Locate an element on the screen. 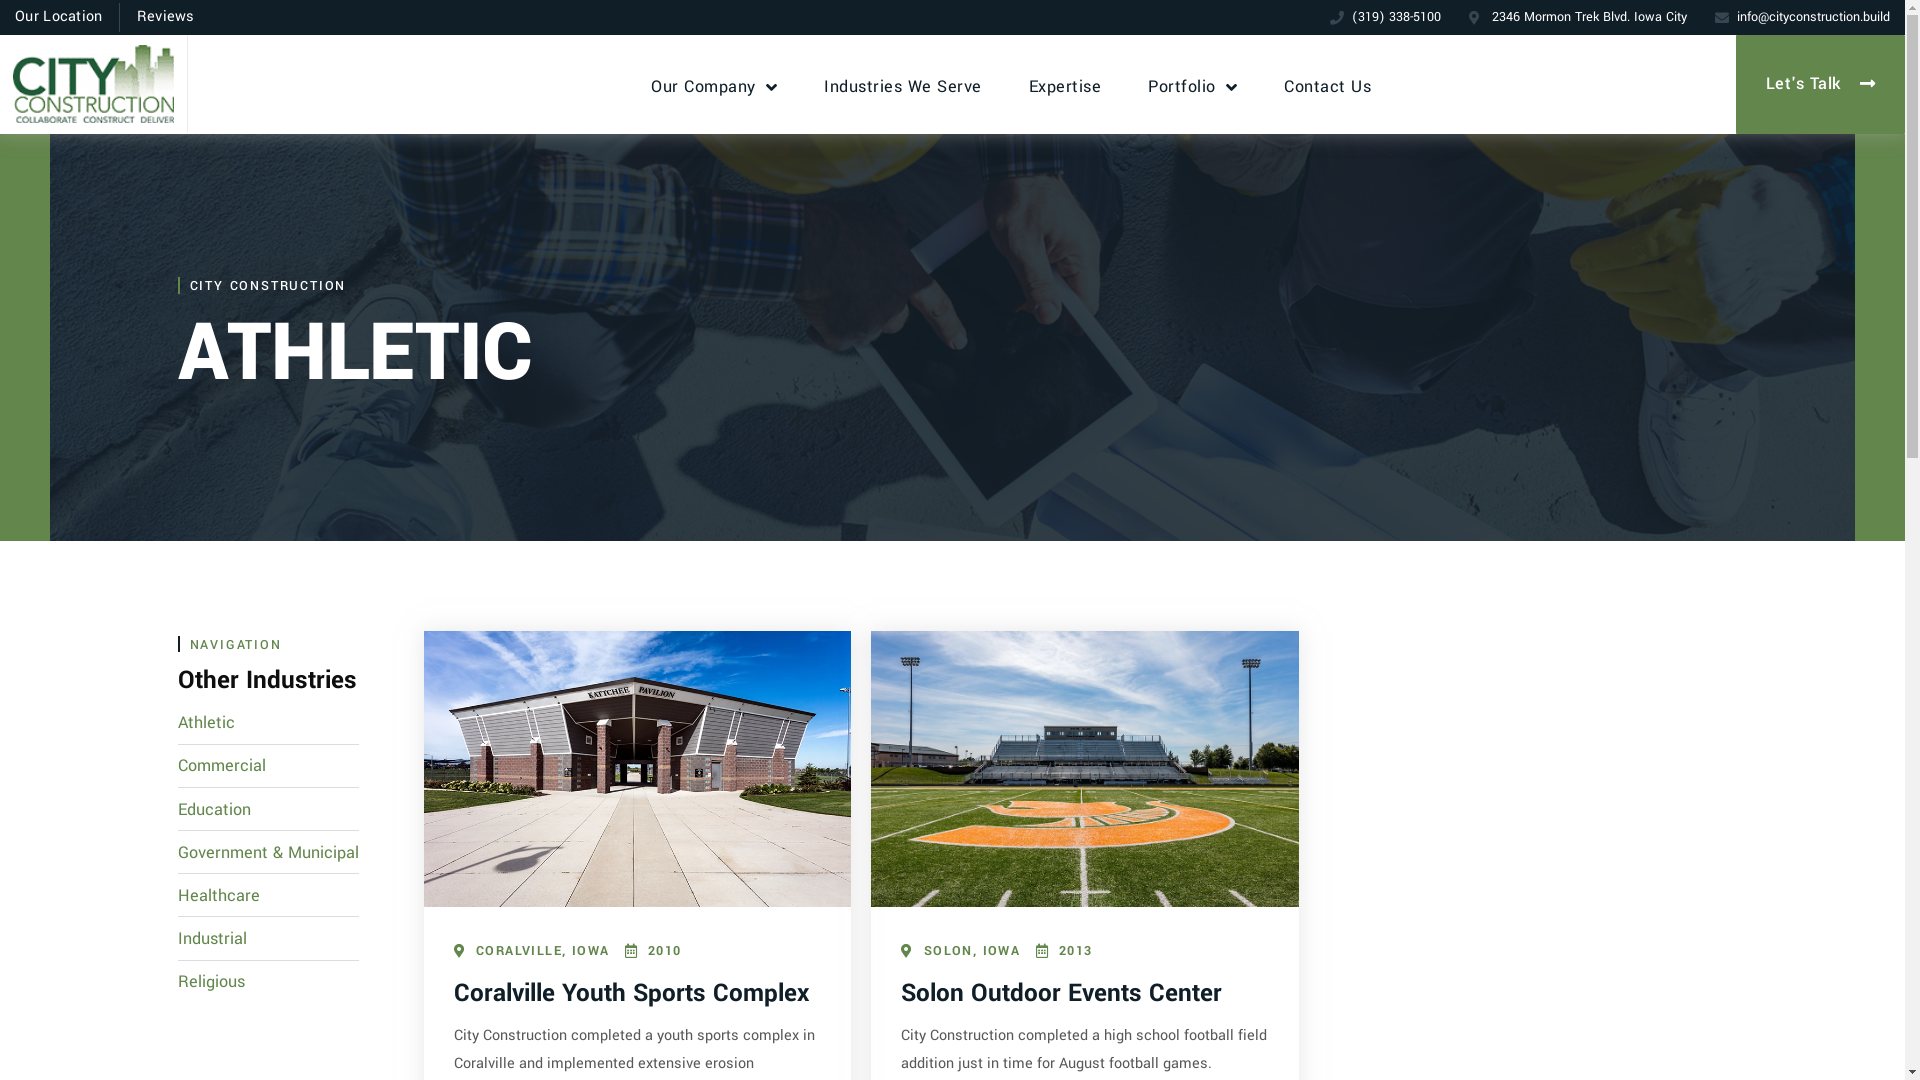  Contact Us is located at coordinates (1328, 86).